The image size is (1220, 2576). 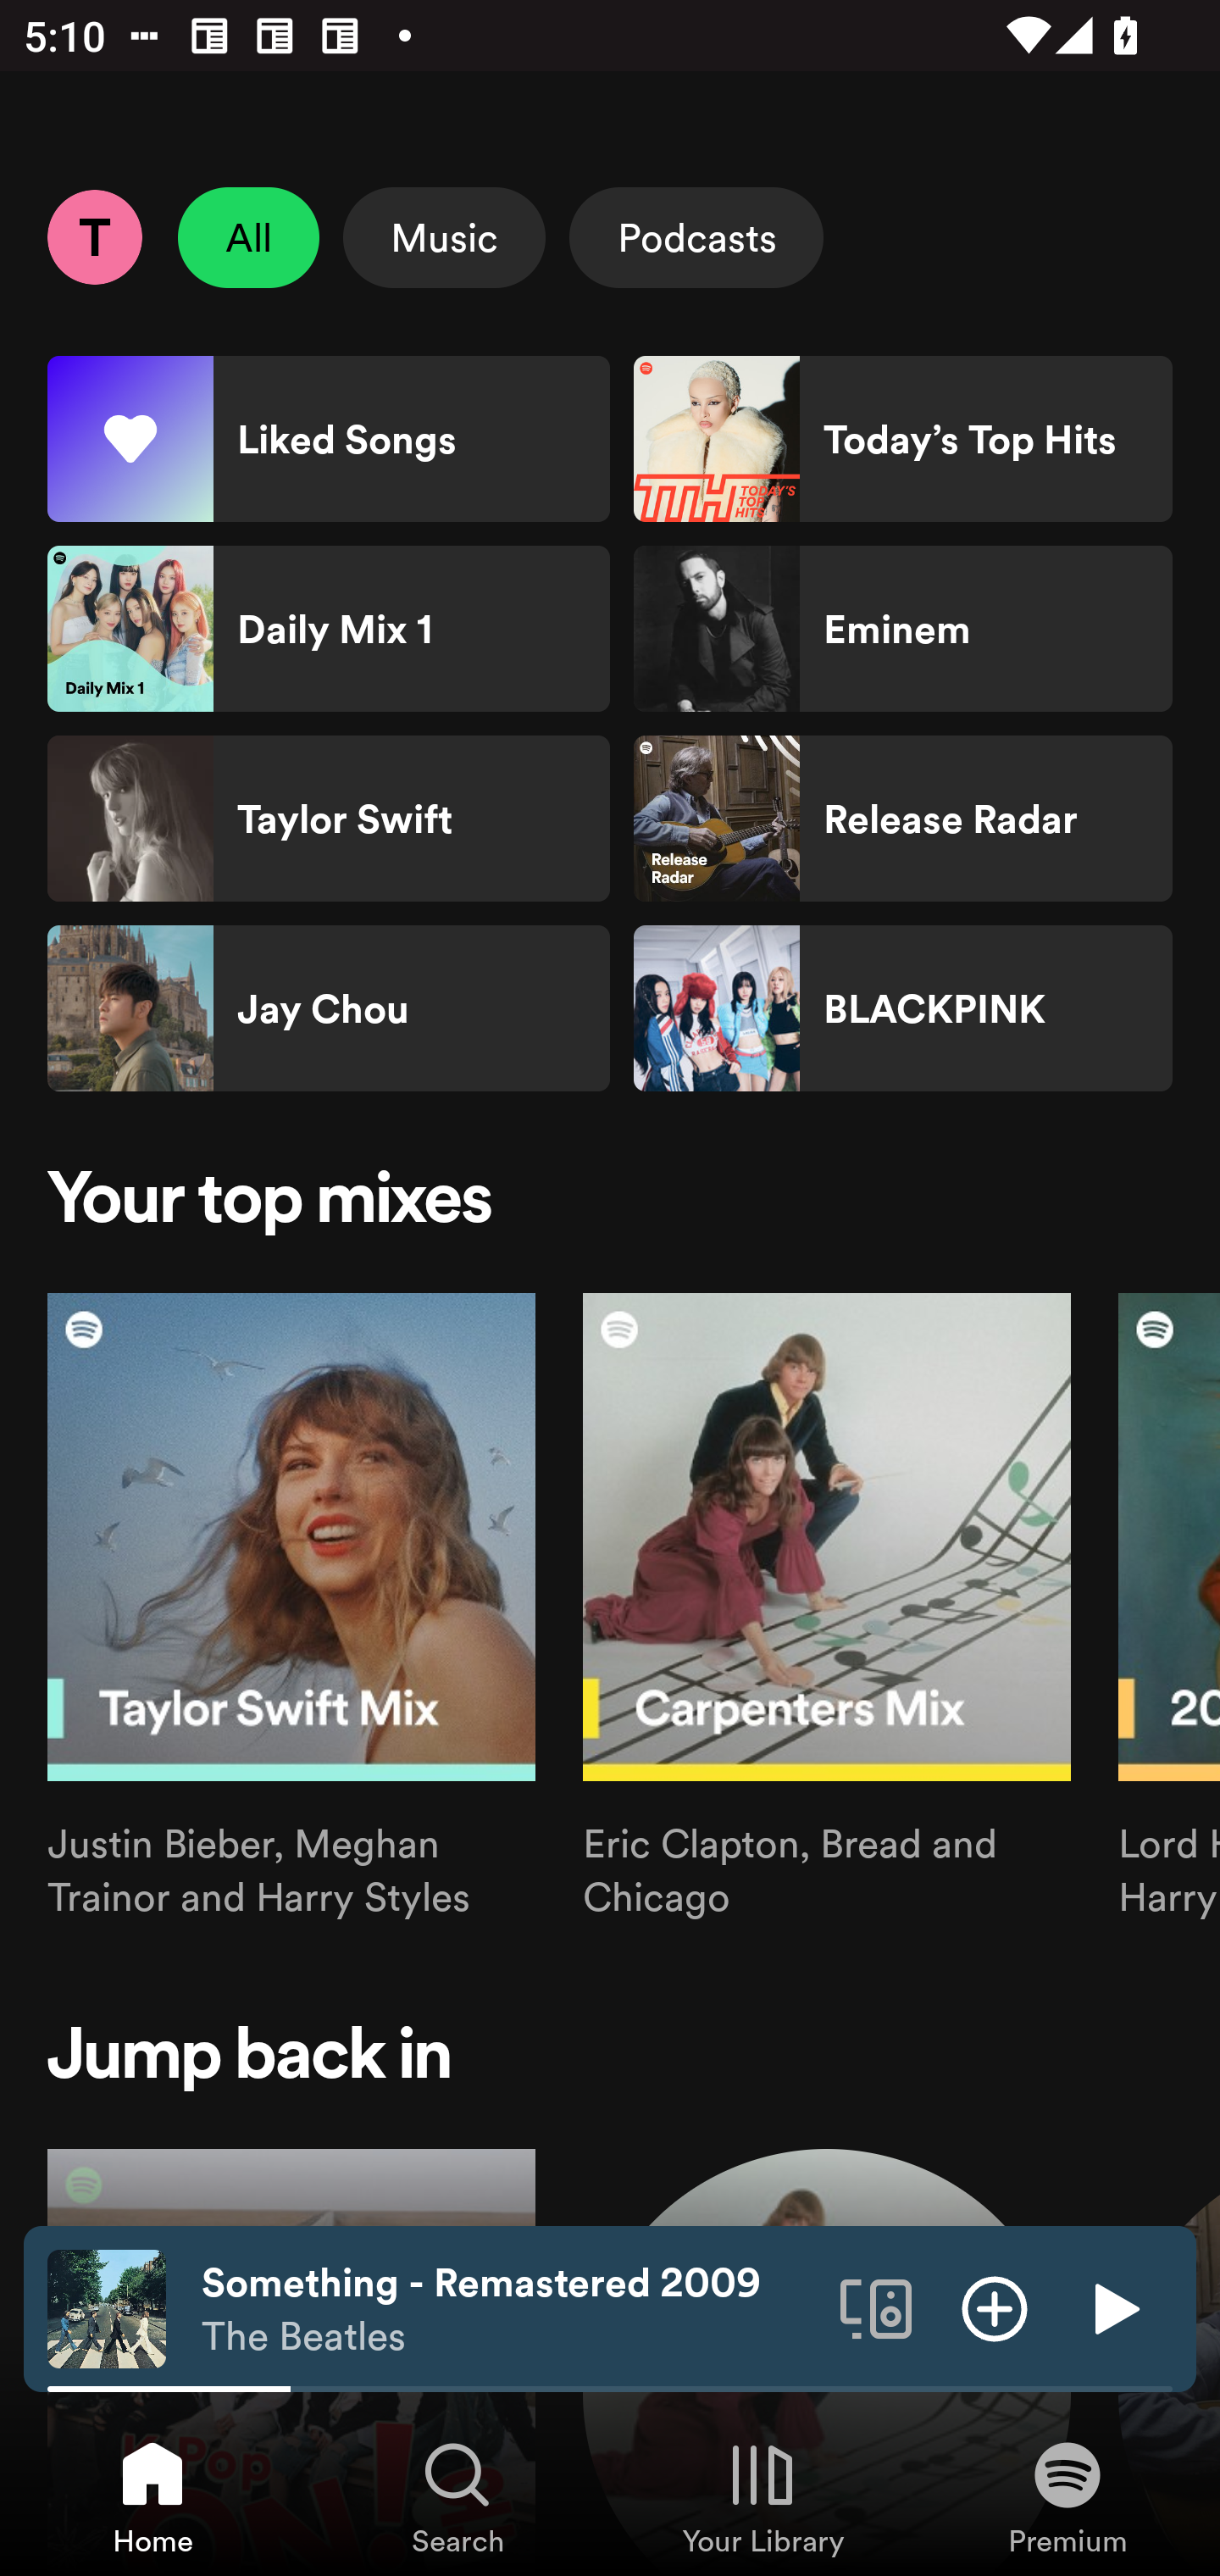 What do you see at coordinates (249, 237) in the screenshot?
I see `All Unselect All` at bounding box center [249, 237].